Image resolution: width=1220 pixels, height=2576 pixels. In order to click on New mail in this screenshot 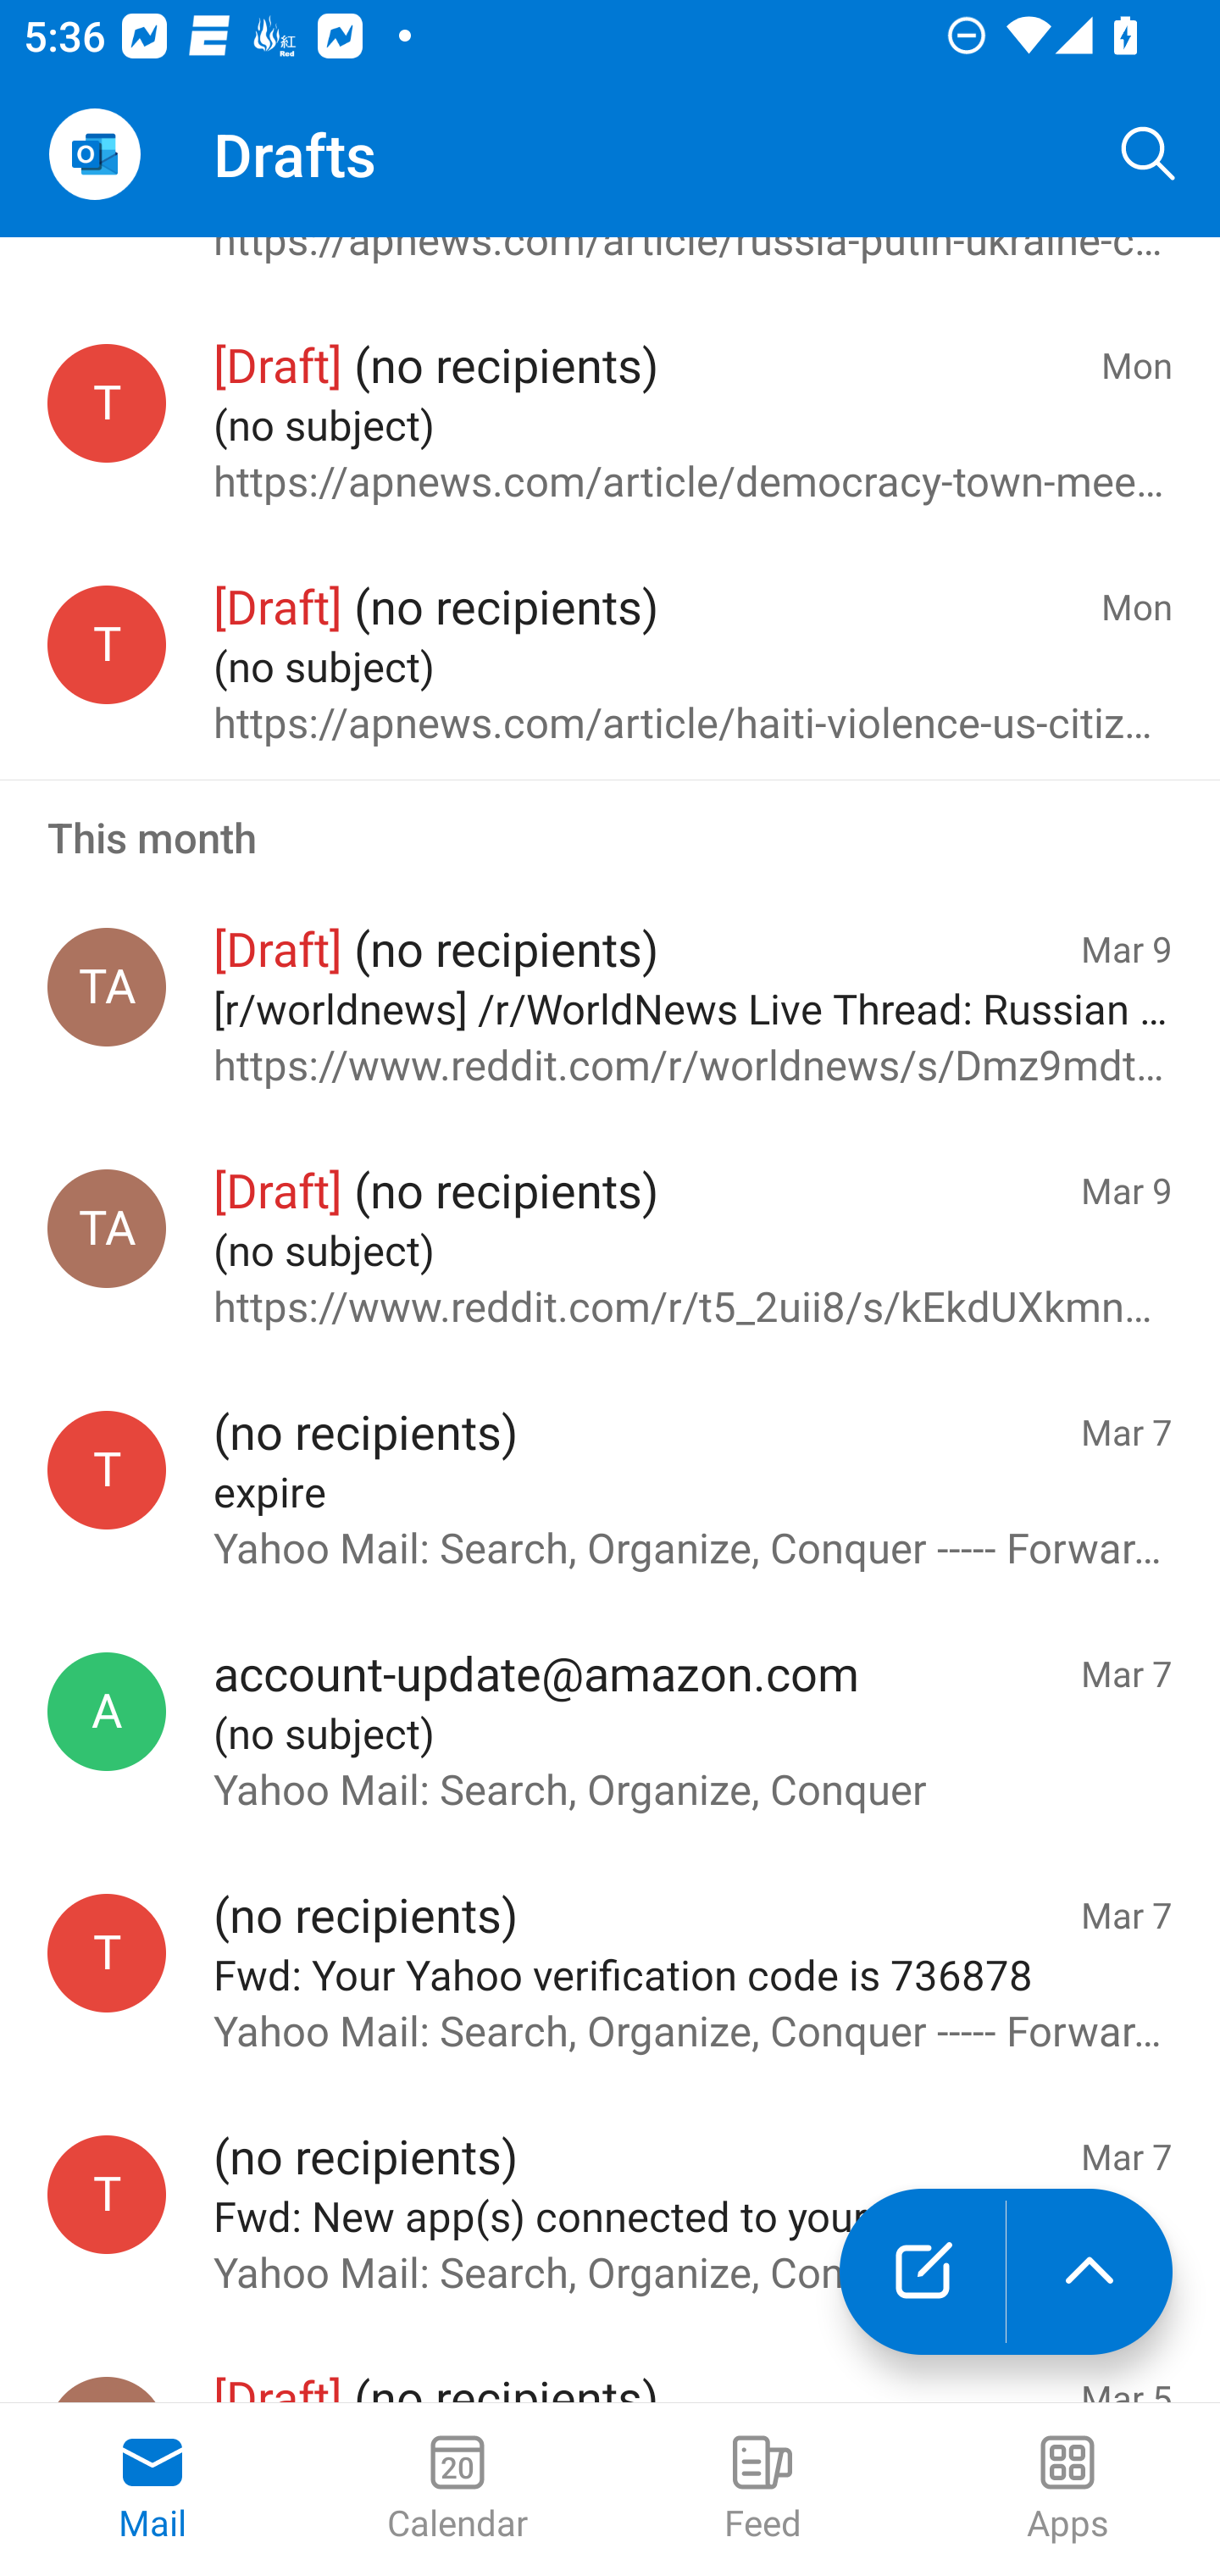, I will do `click(922, 2272)`.